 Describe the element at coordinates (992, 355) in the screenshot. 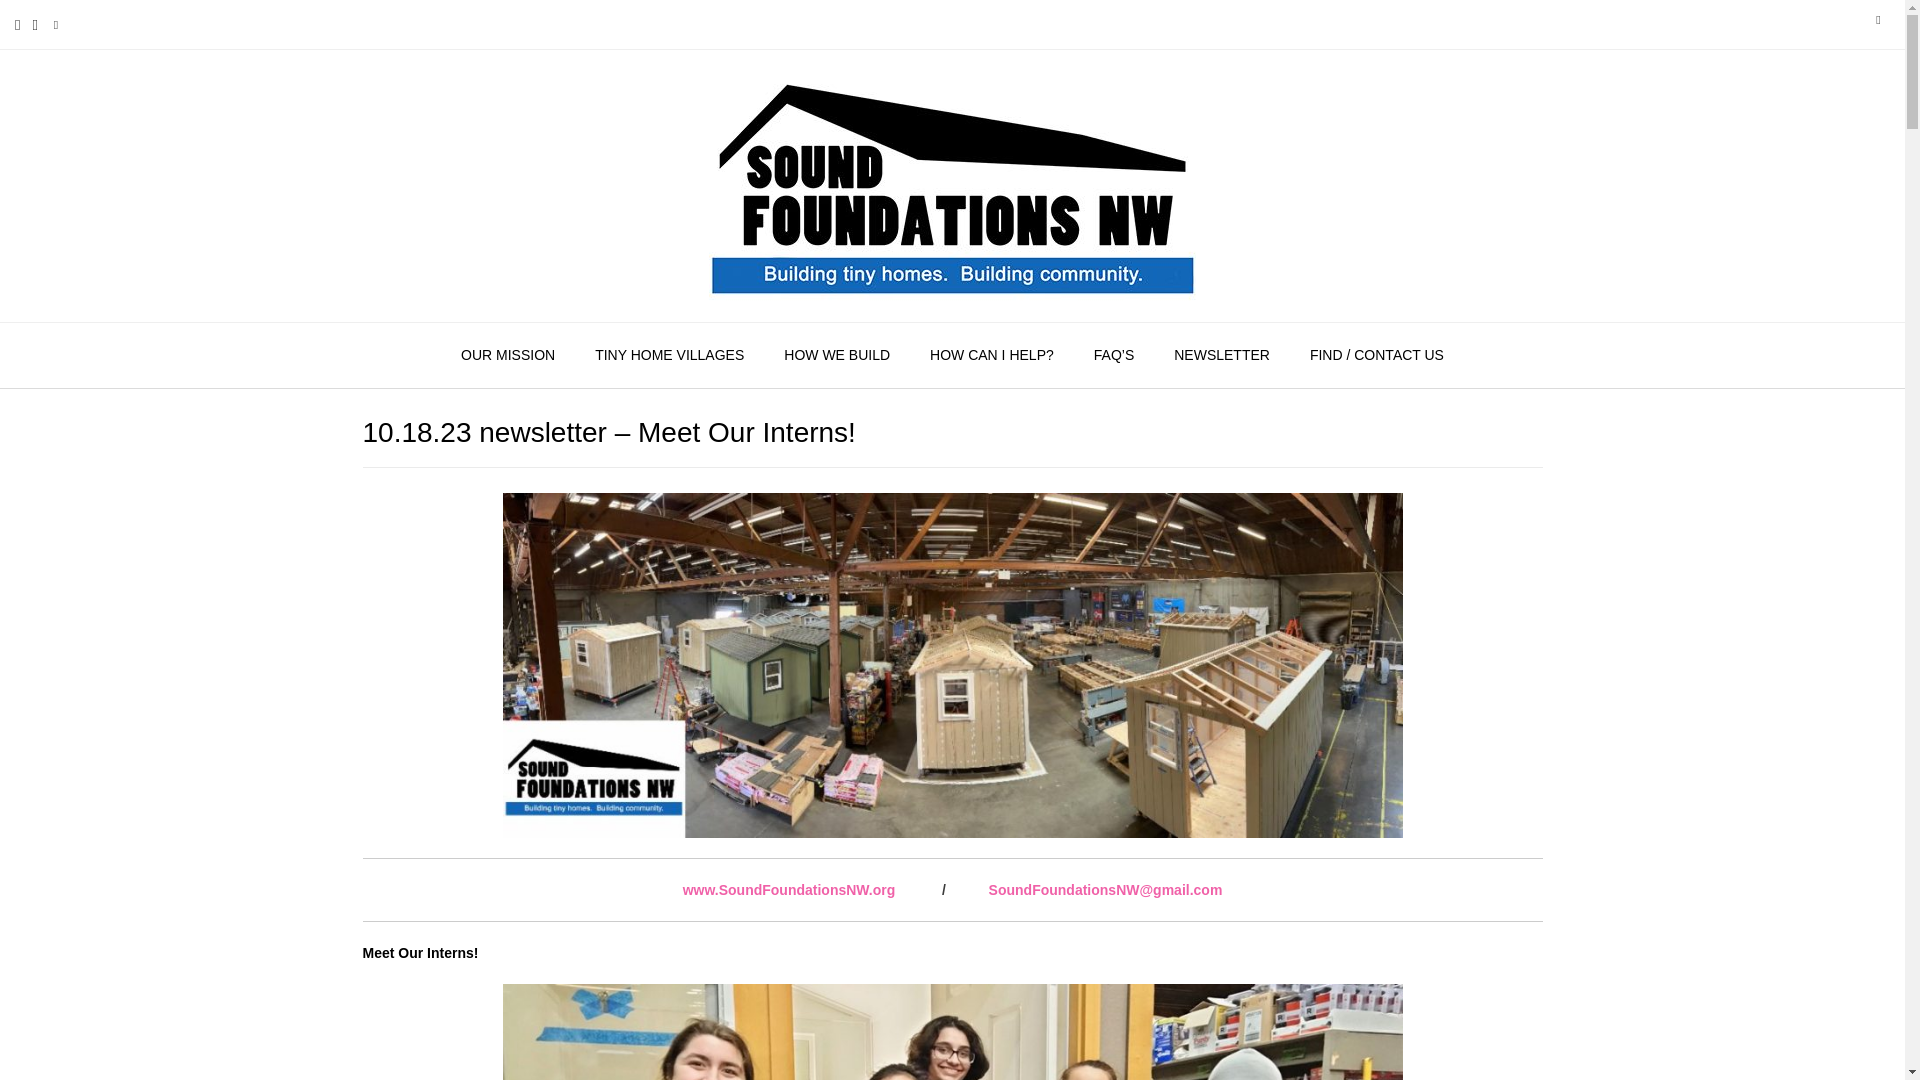

I see `HOW CAN I HELP?` at that location.